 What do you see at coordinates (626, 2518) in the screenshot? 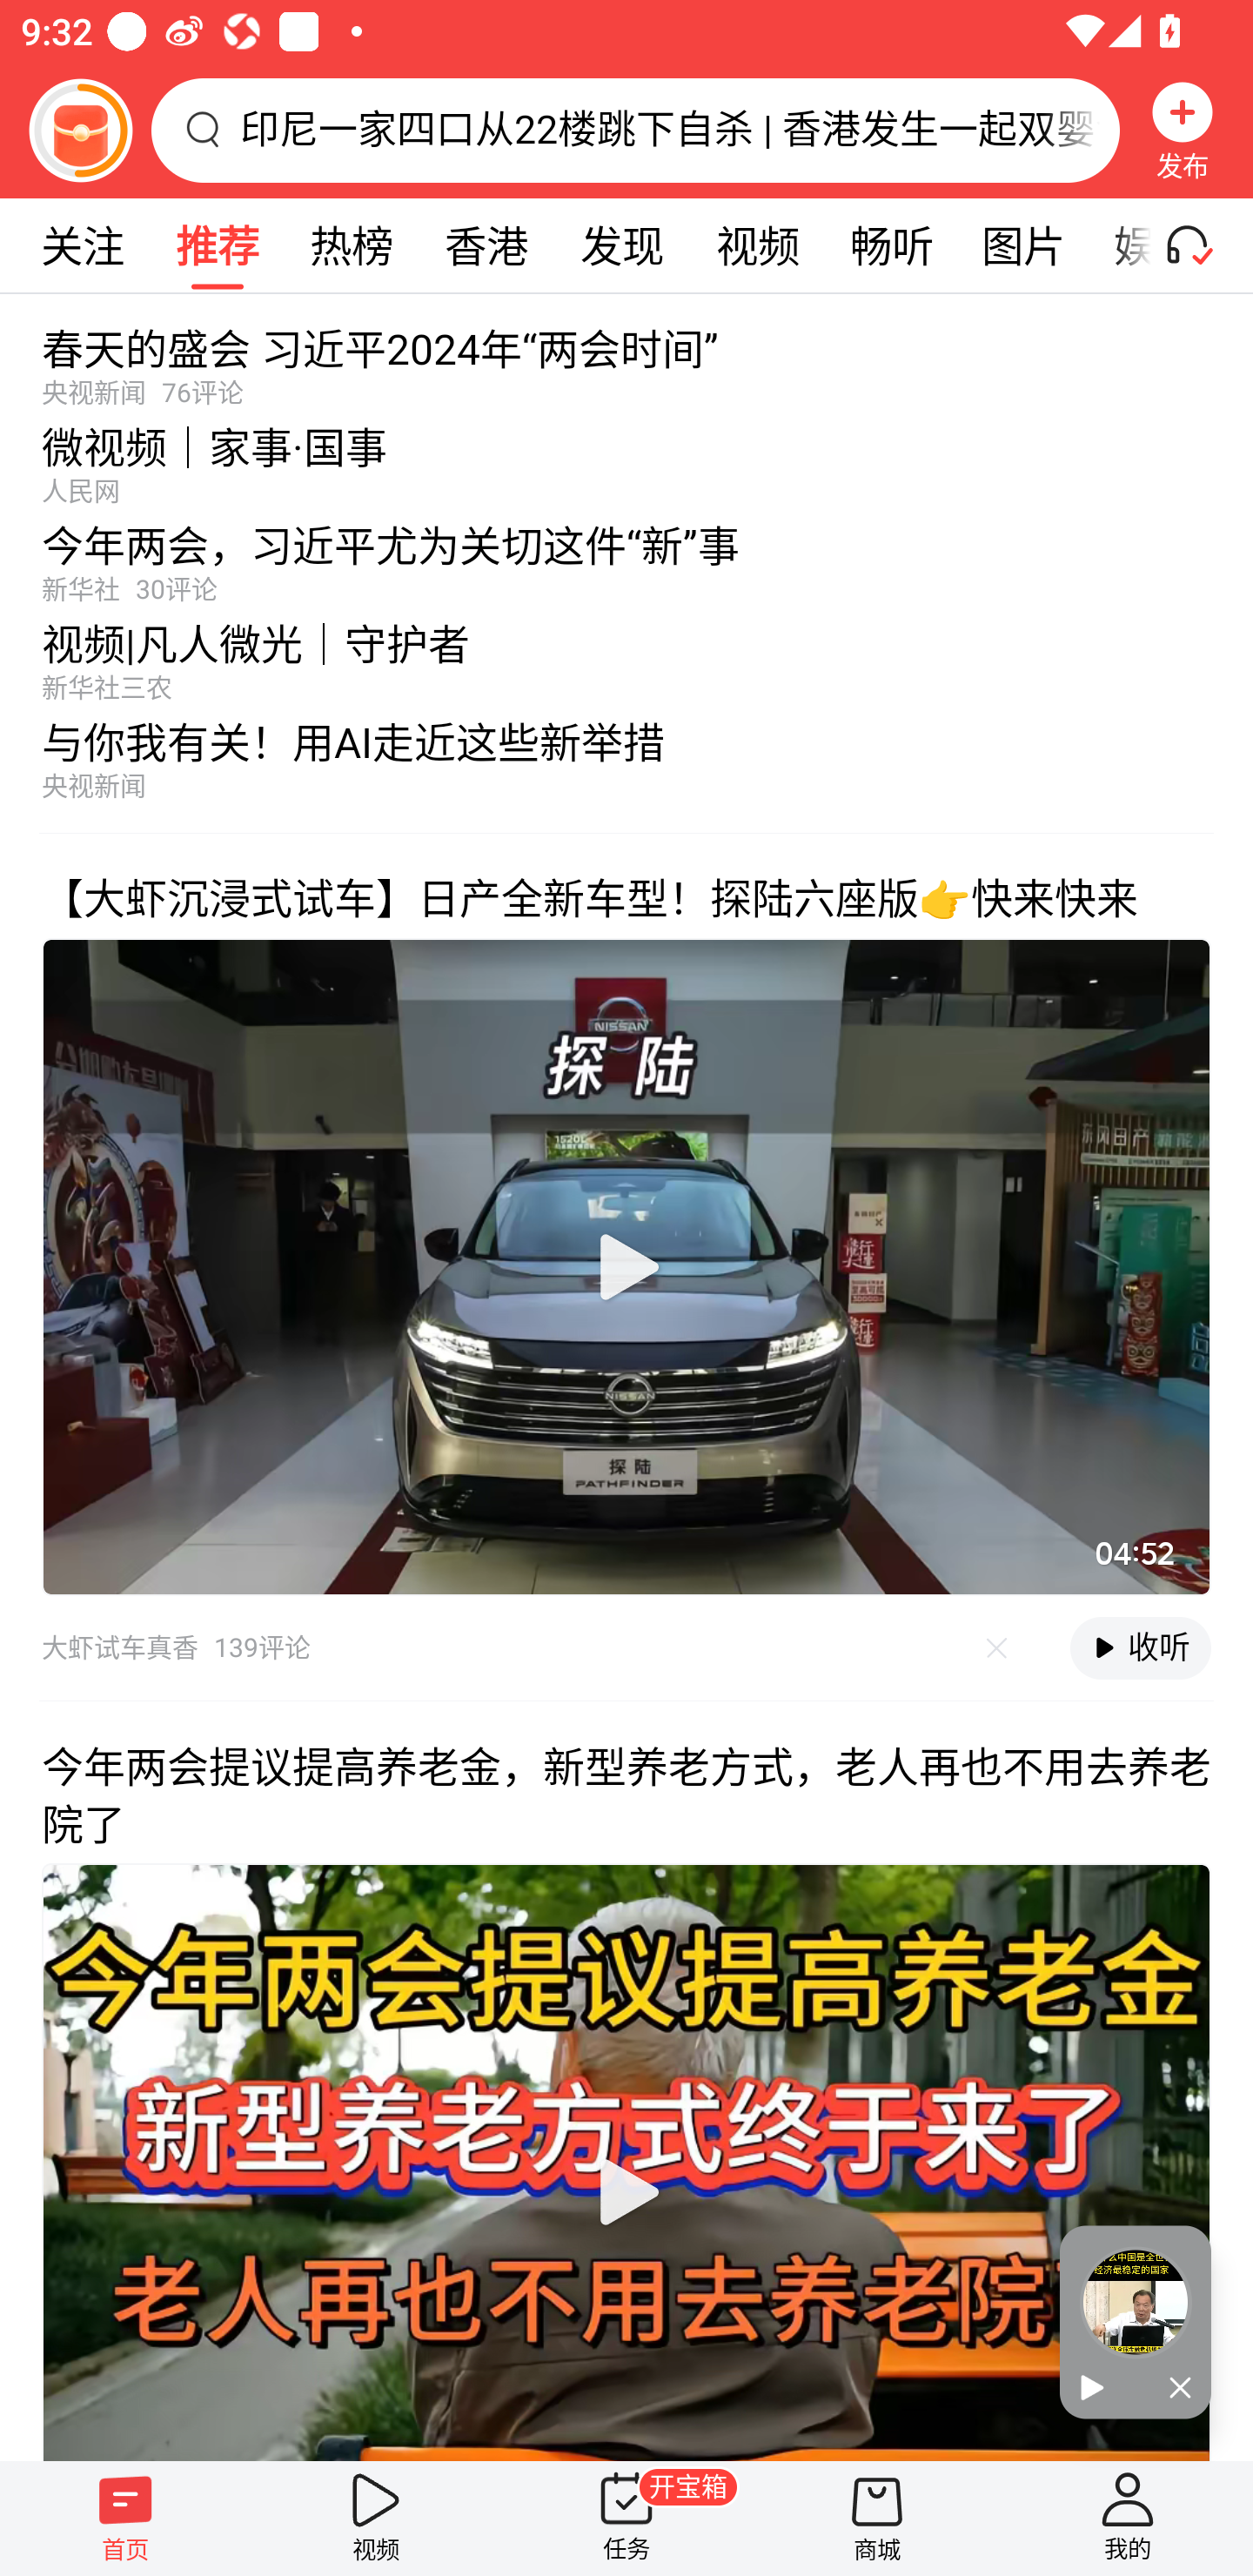
I see `任务 开宝箱` at bounding box center [626, 2518].